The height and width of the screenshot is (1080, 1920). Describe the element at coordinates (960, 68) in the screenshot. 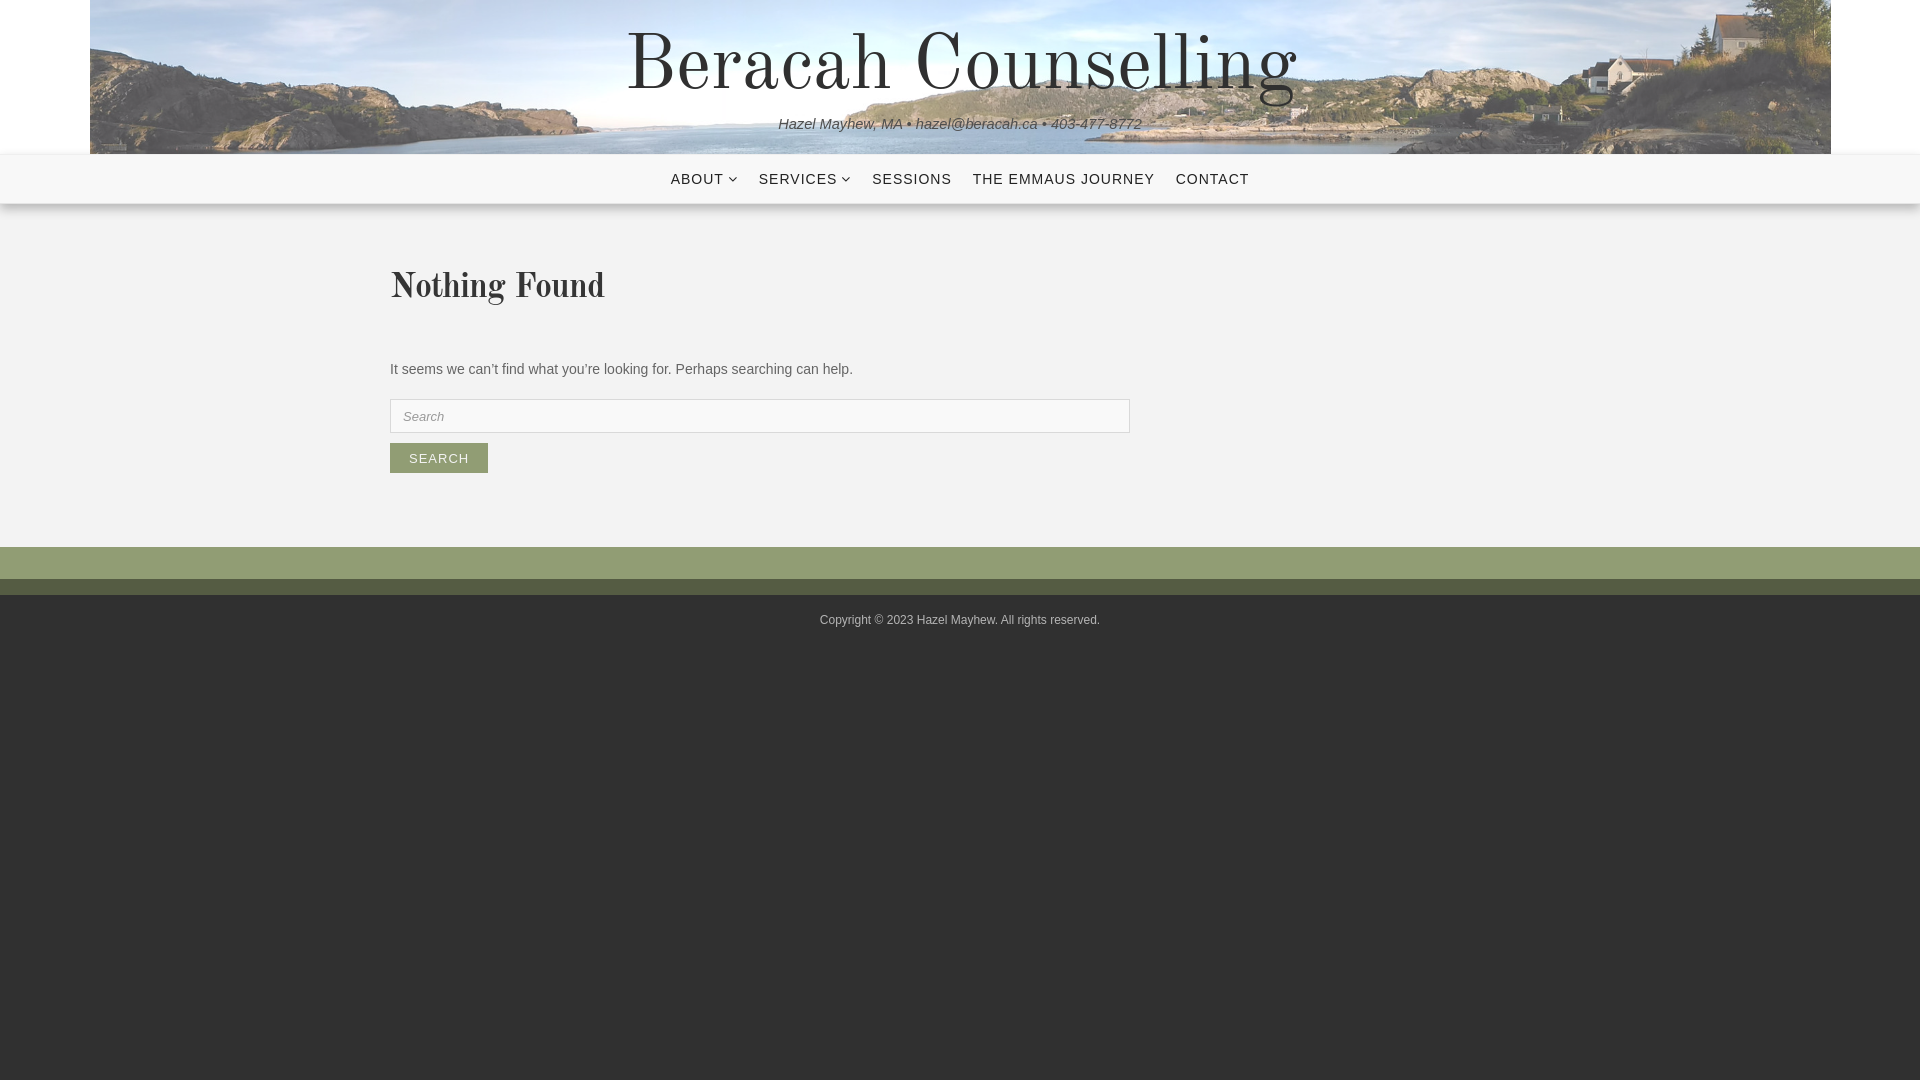

I see `Beracah Counselling` at that location.